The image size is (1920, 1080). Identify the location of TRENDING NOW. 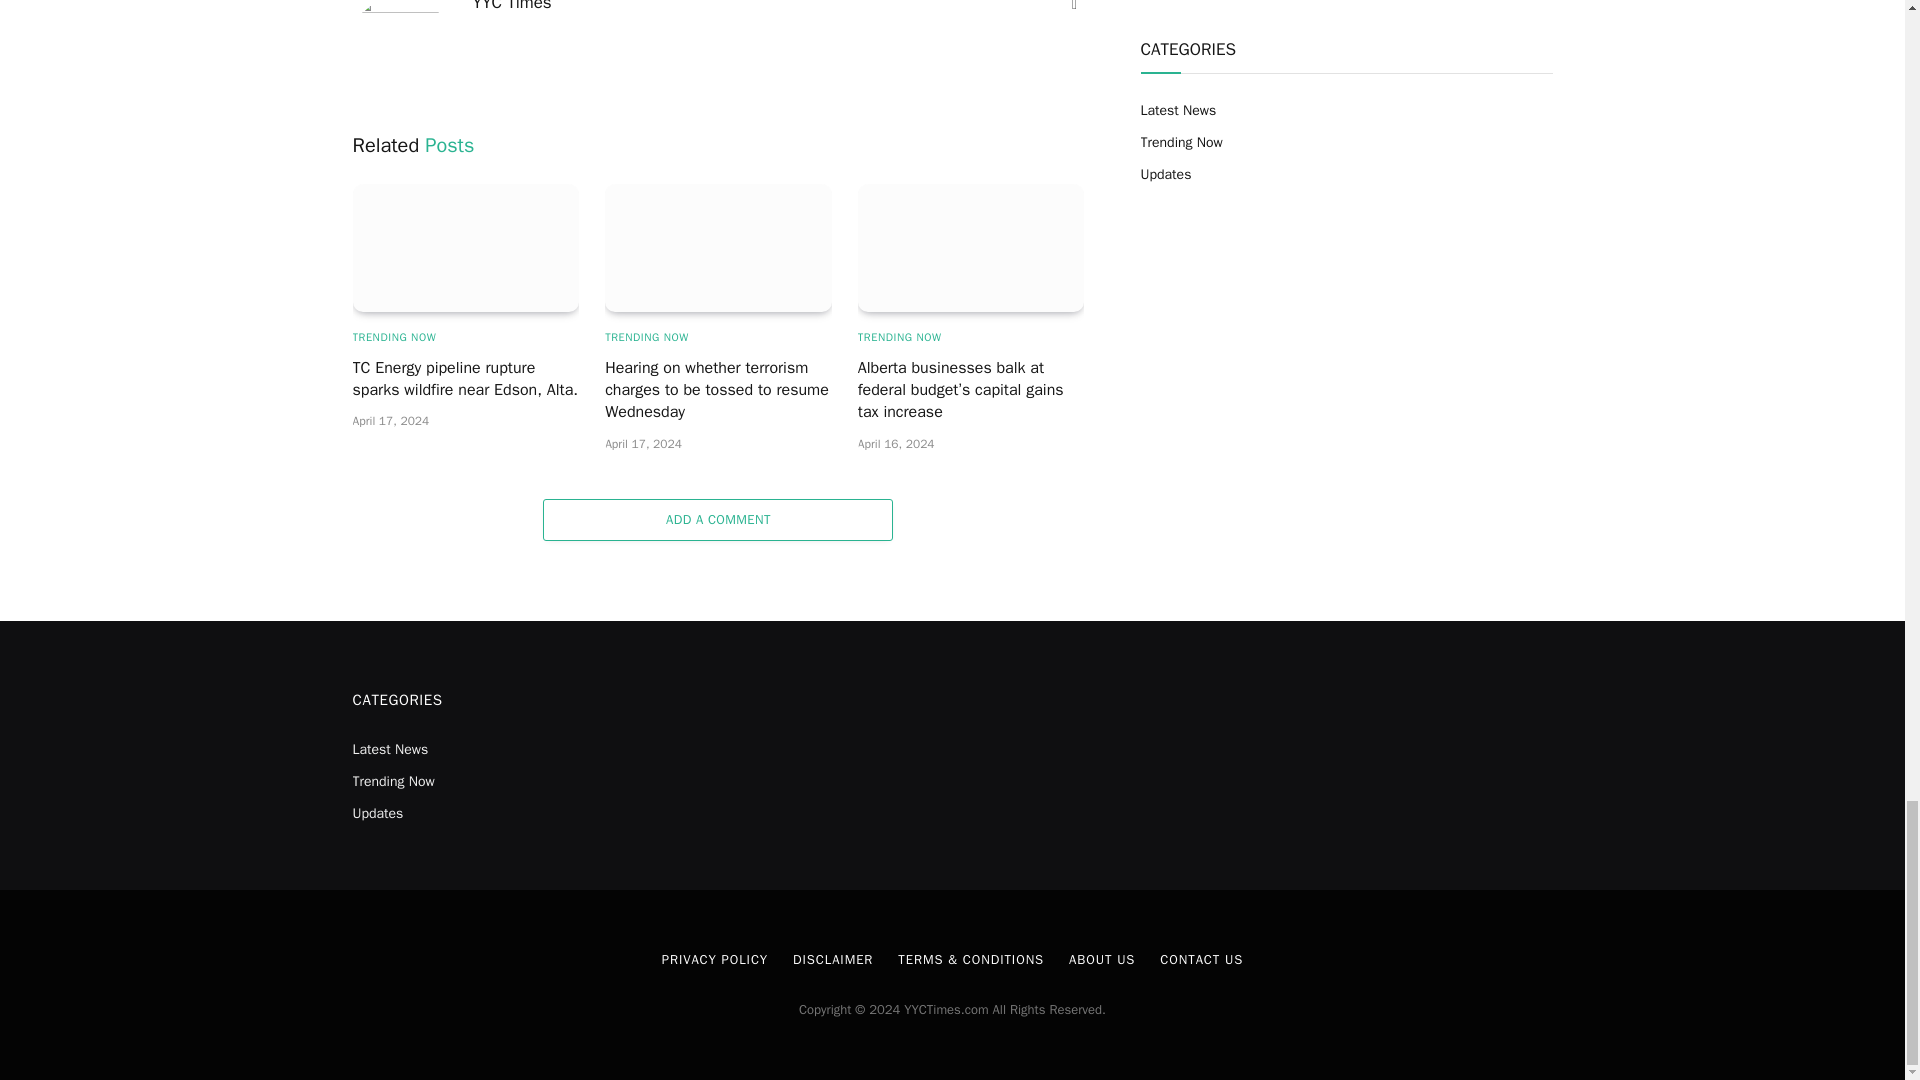
(393, 337).